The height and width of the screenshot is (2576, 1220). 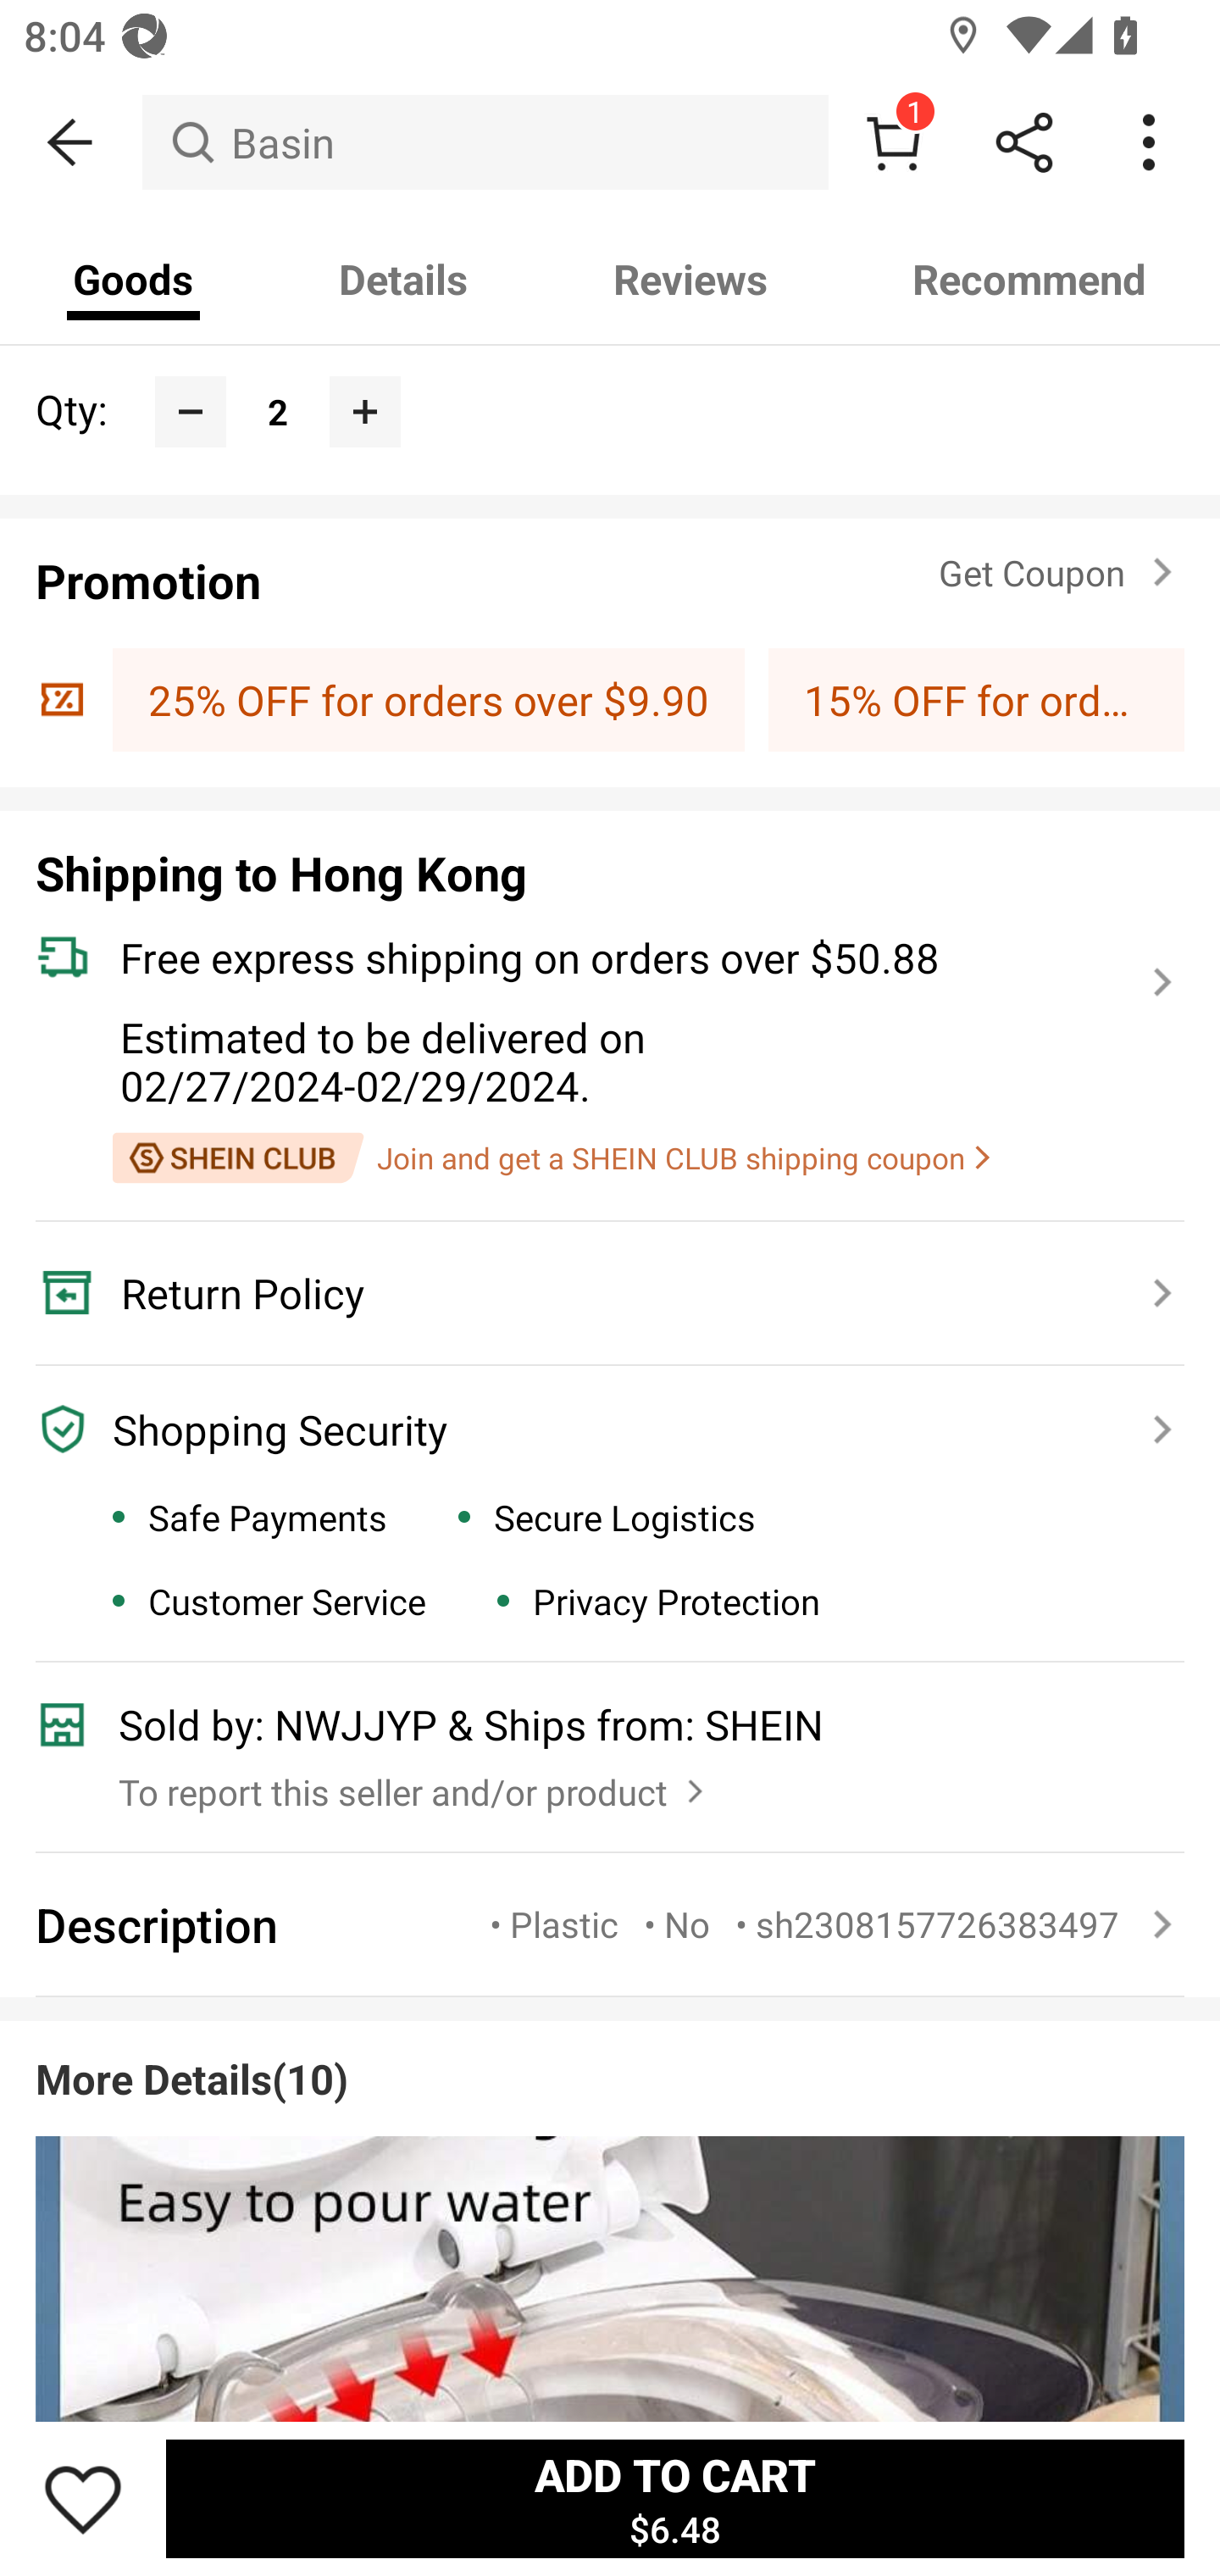 What do you see at coordinates (71, 142) in the screenshot?
I see `BACK` at bounding box center [71, 142].